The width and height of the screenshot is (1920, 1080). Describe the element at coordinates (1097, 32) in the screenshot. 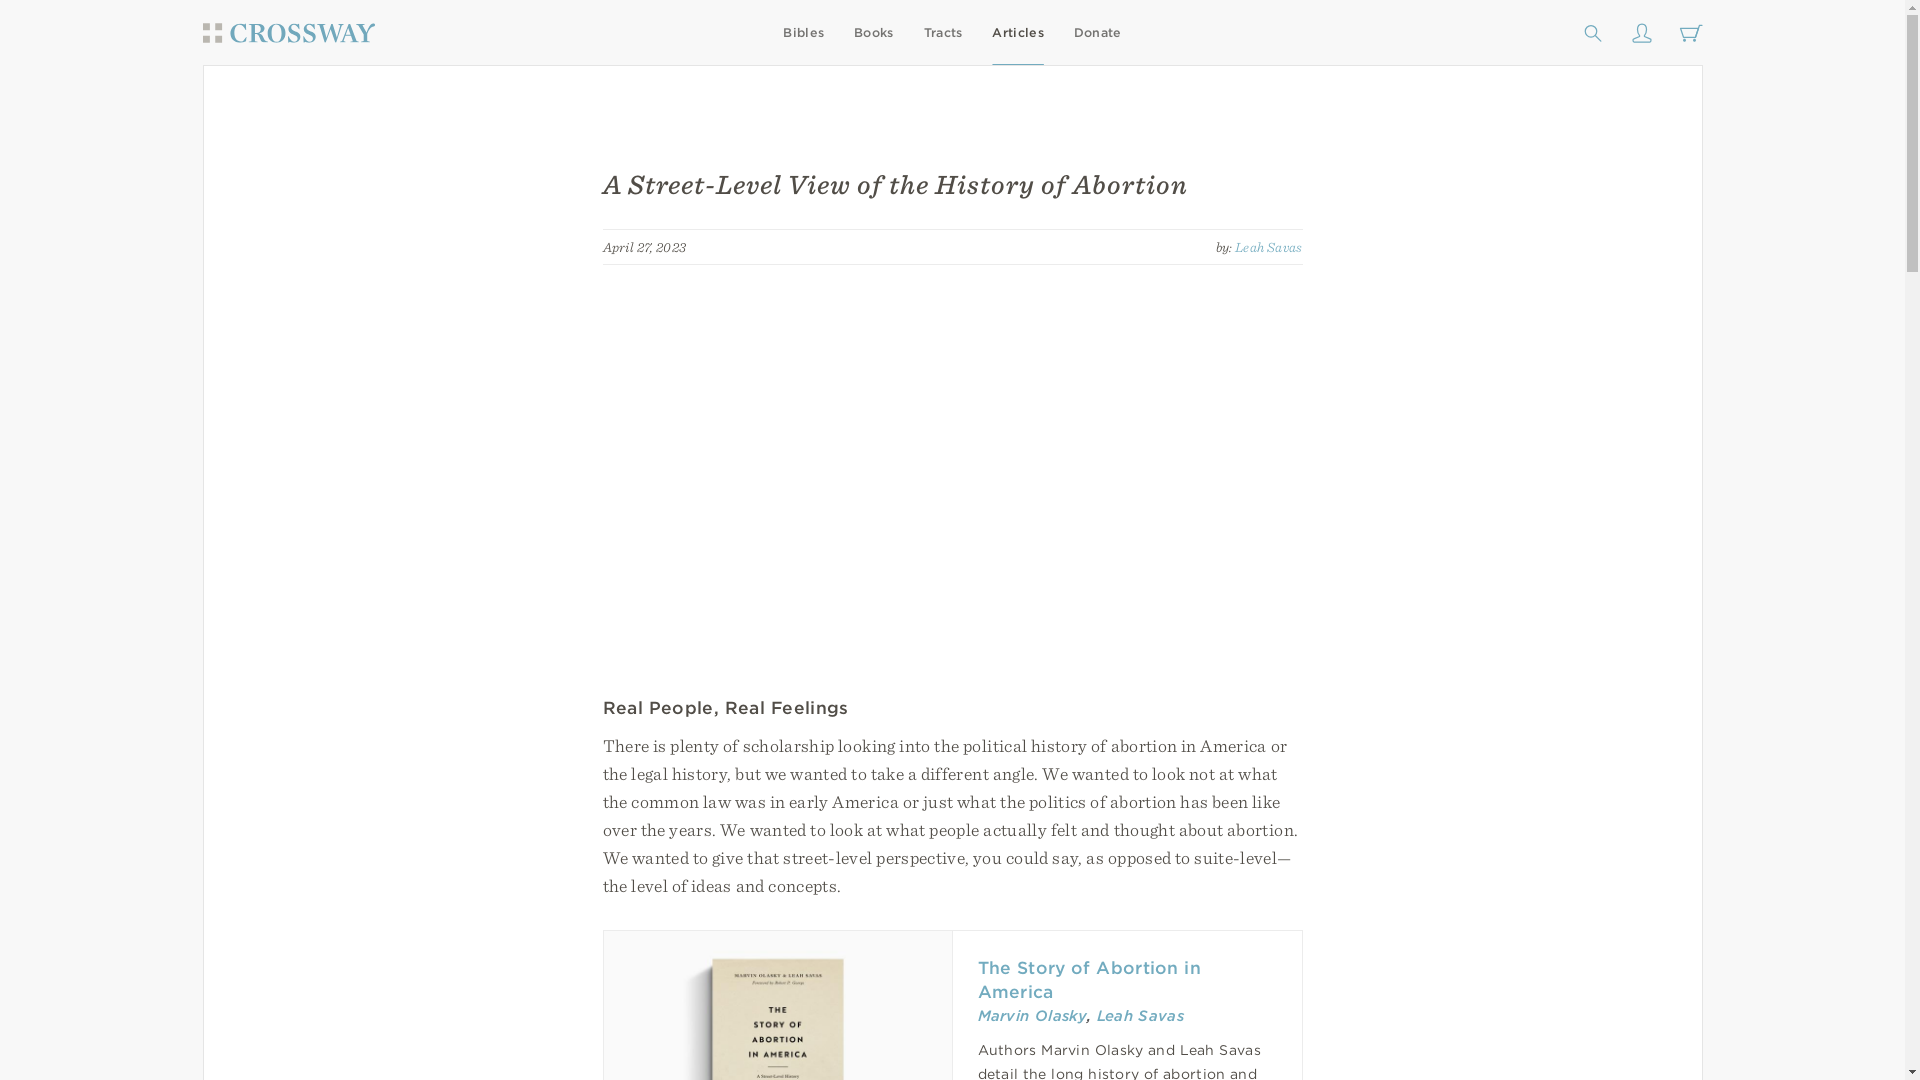

I see `Donate` at that location.